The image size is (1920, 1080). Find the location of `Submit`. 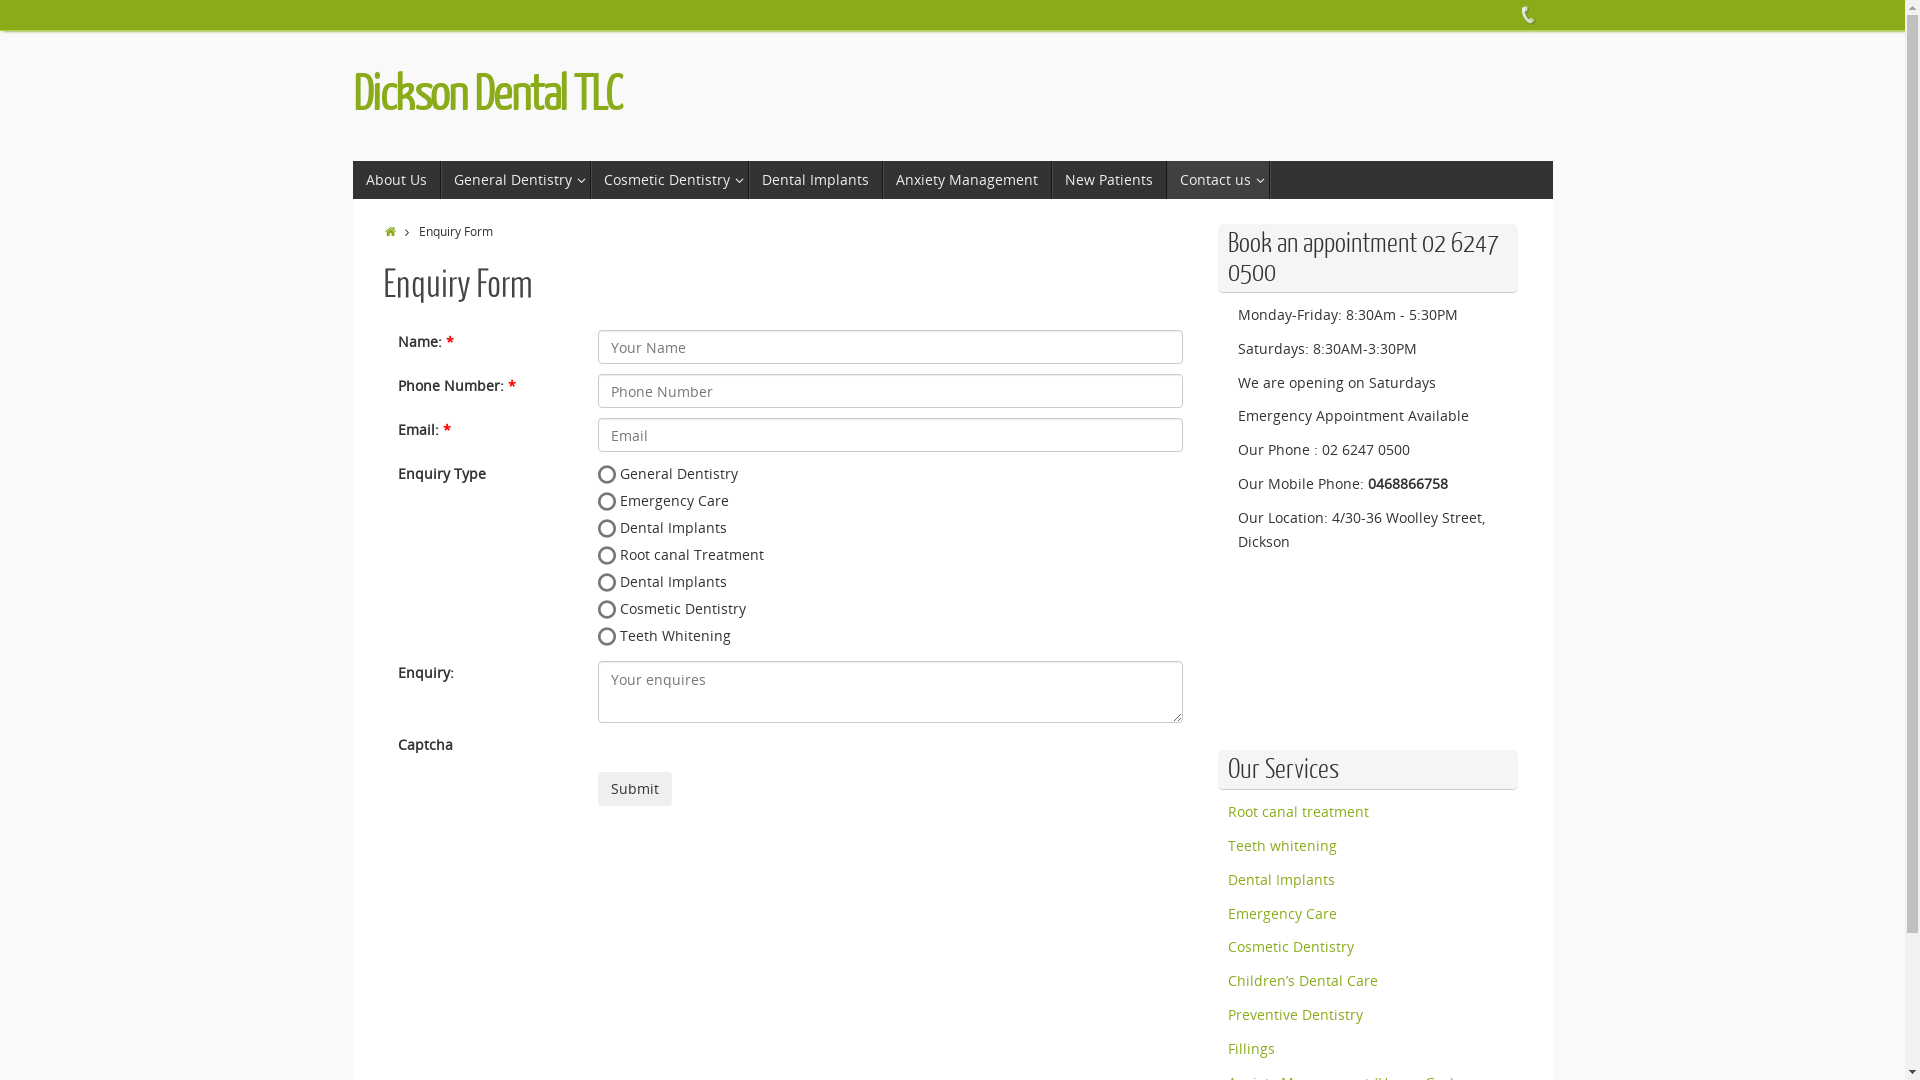

Submit is located at coordinates (635, 789).